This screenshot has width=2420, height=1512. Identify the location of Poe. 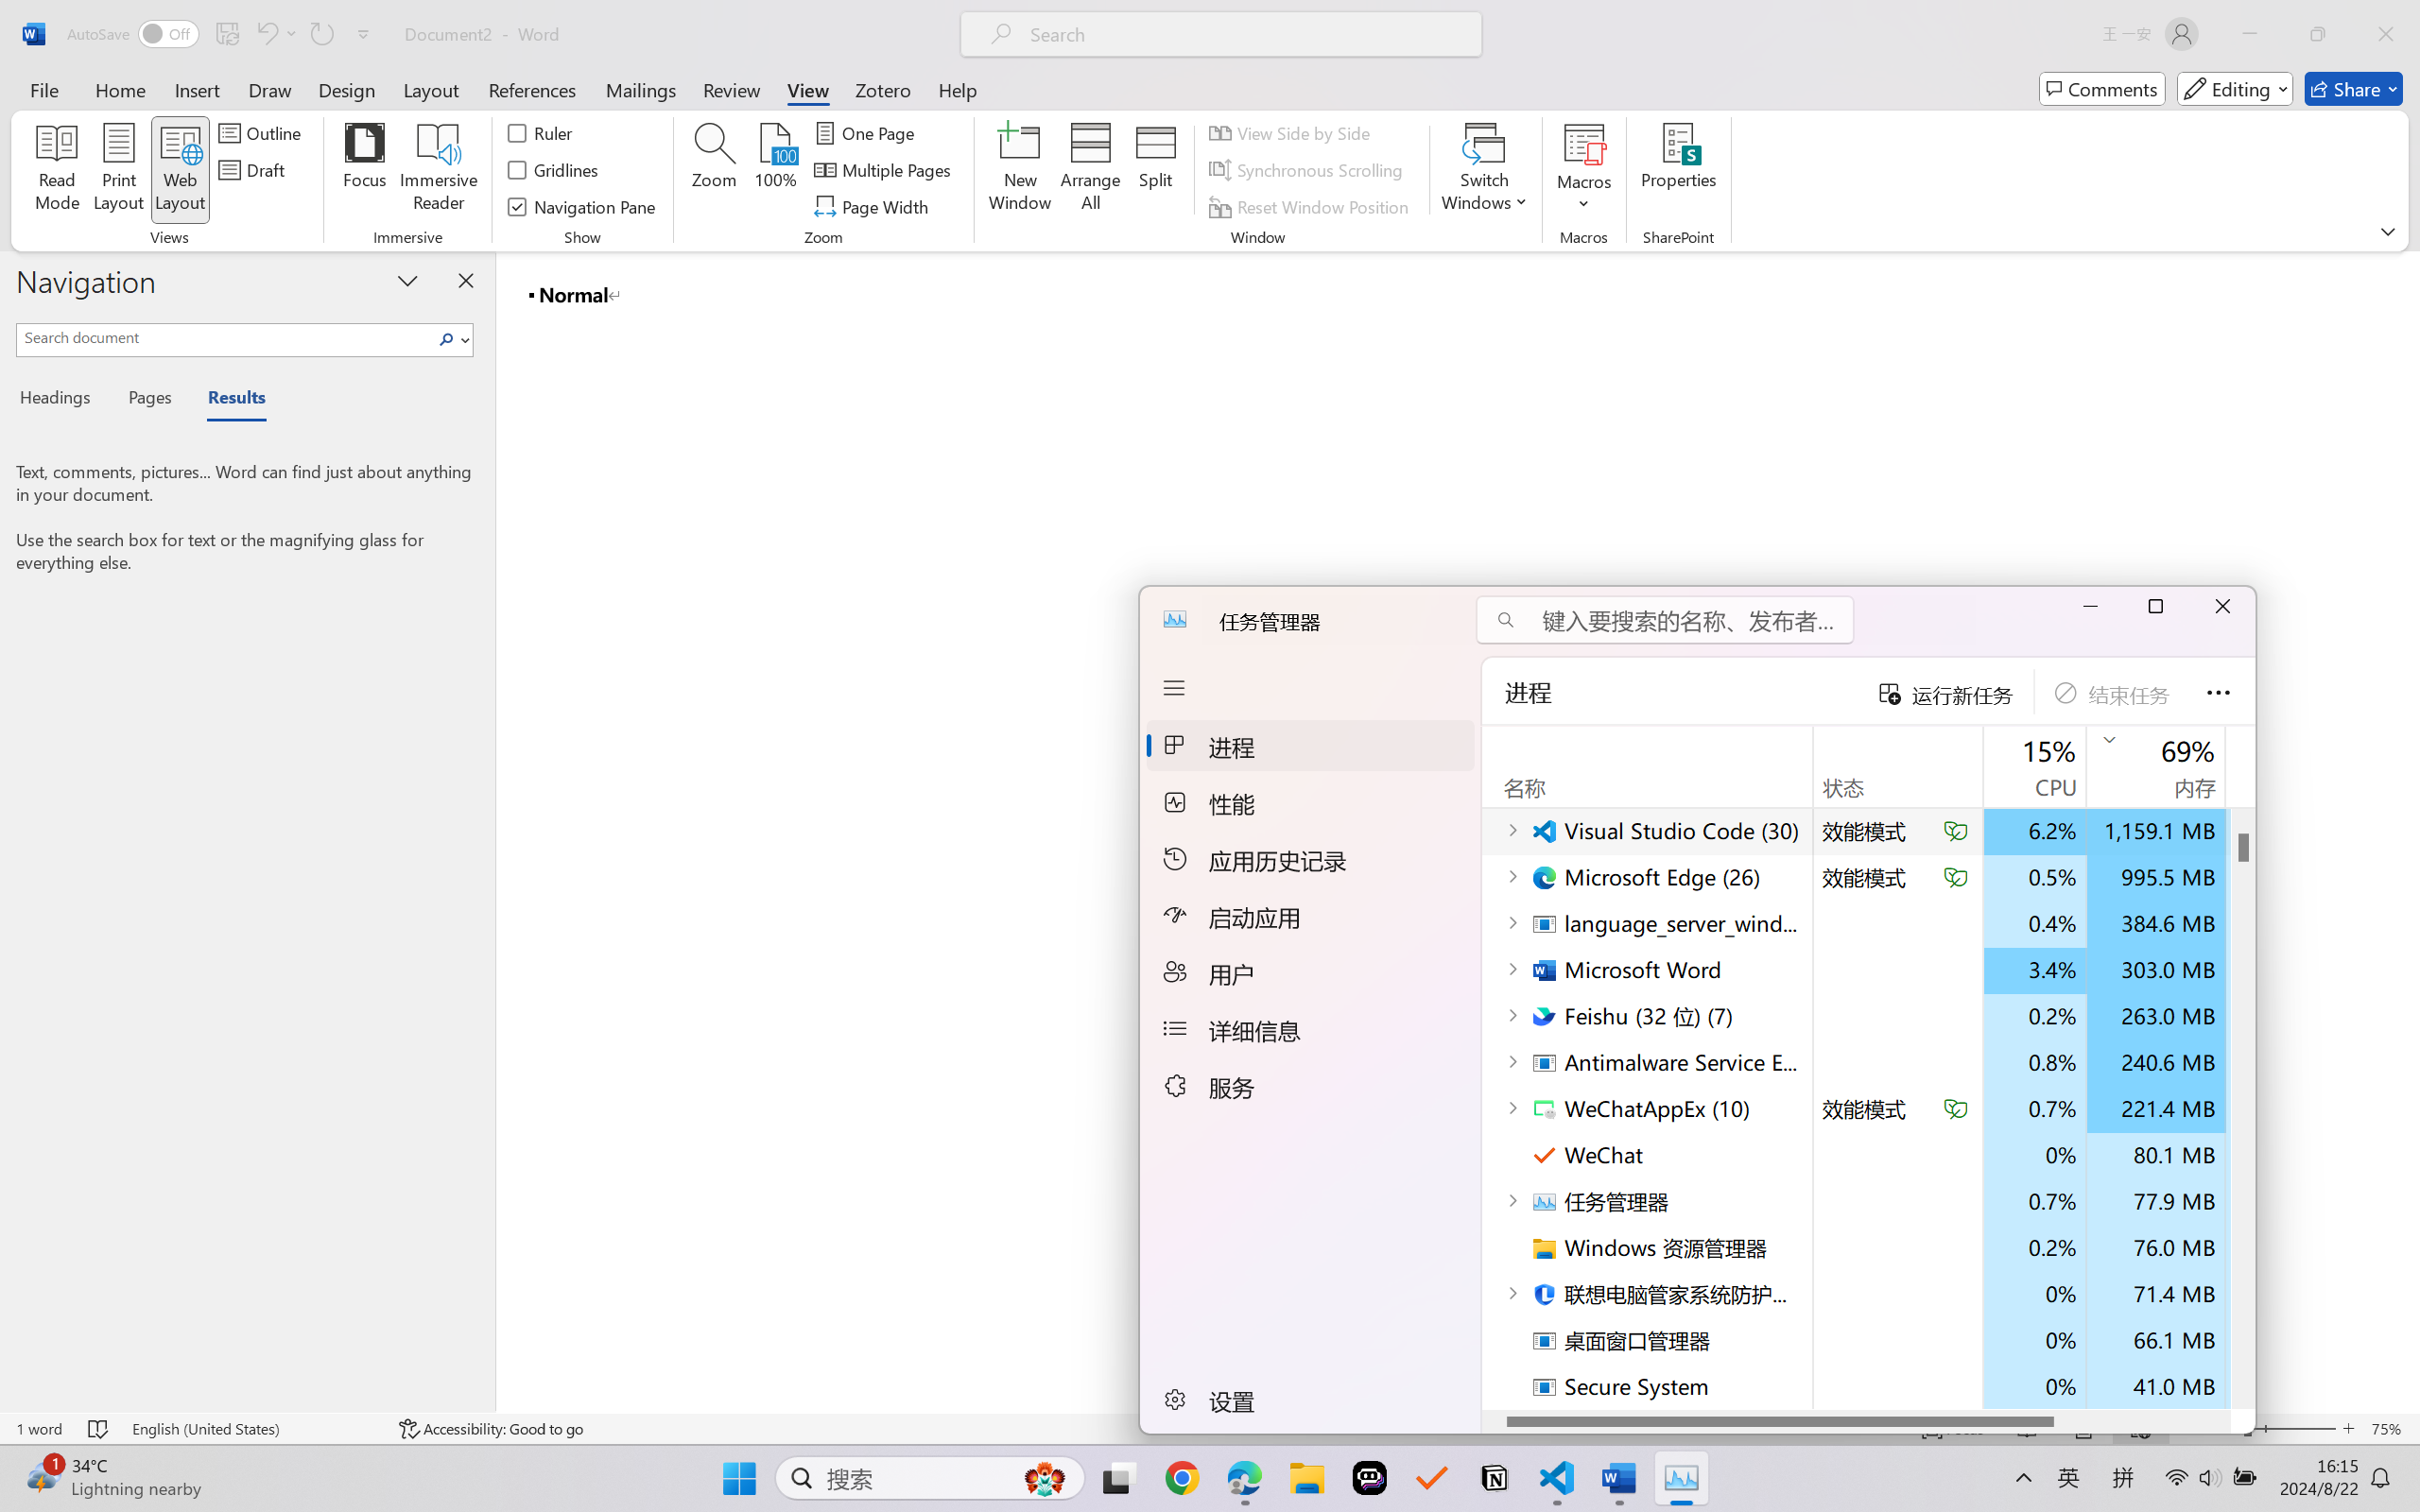
(1369, 1478).